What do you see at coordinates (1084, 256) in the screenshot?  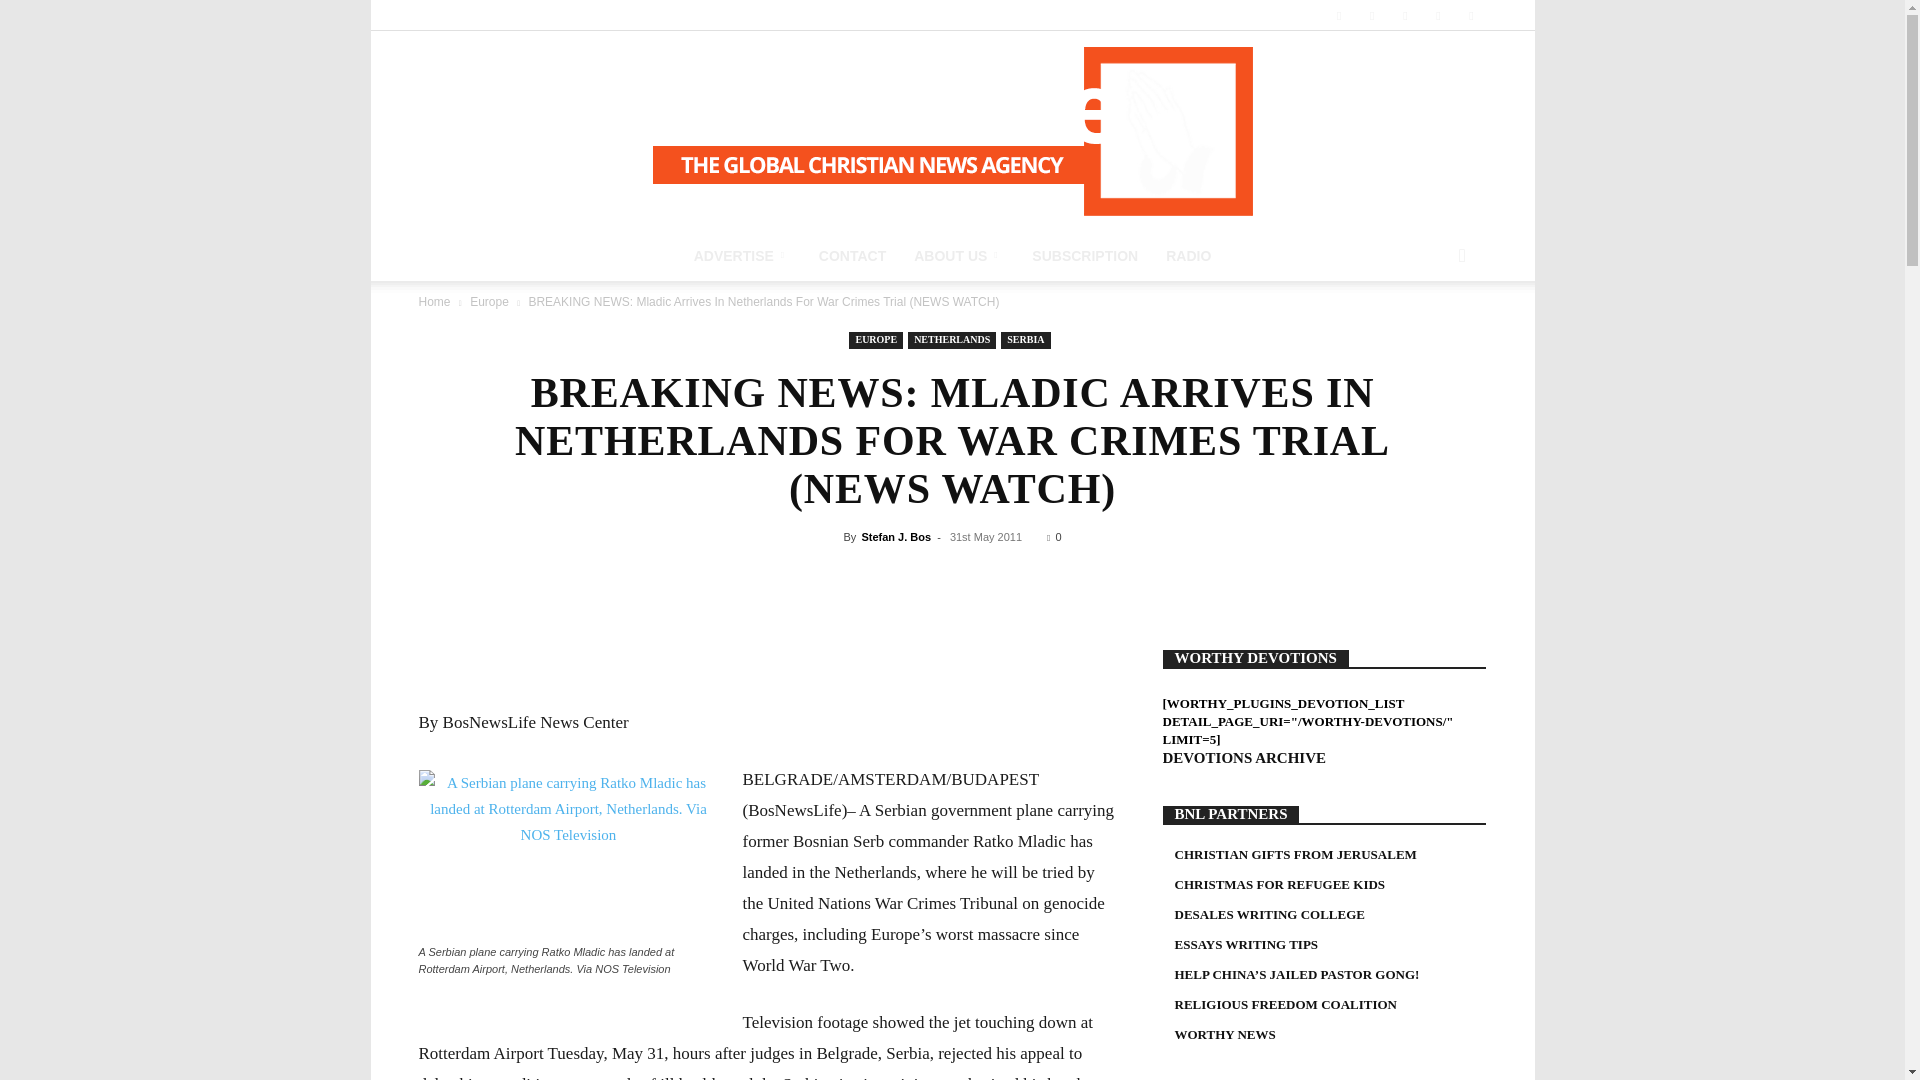 I see `SUBSCRIPTION` at bounding box center [1084, 256].